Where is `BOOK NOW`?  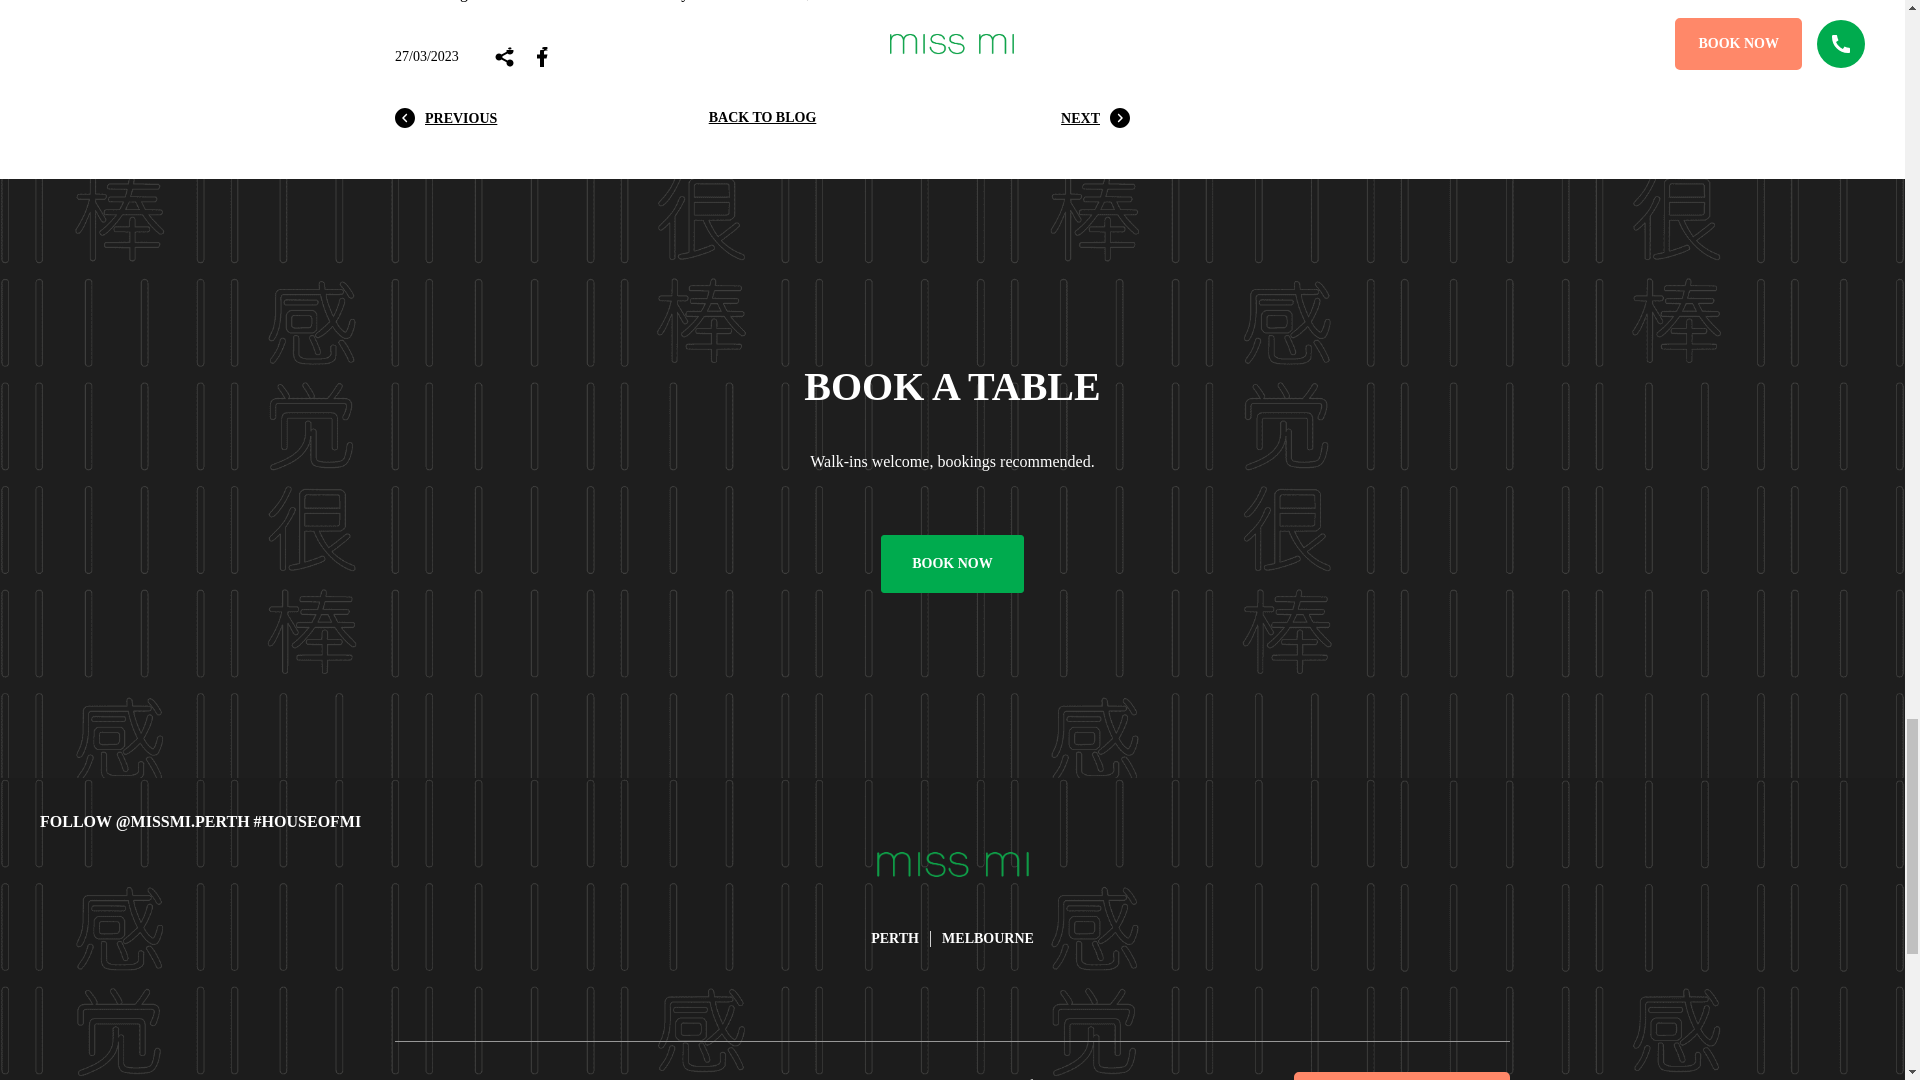
BOOK NOW is located at coordinates (952, 563).